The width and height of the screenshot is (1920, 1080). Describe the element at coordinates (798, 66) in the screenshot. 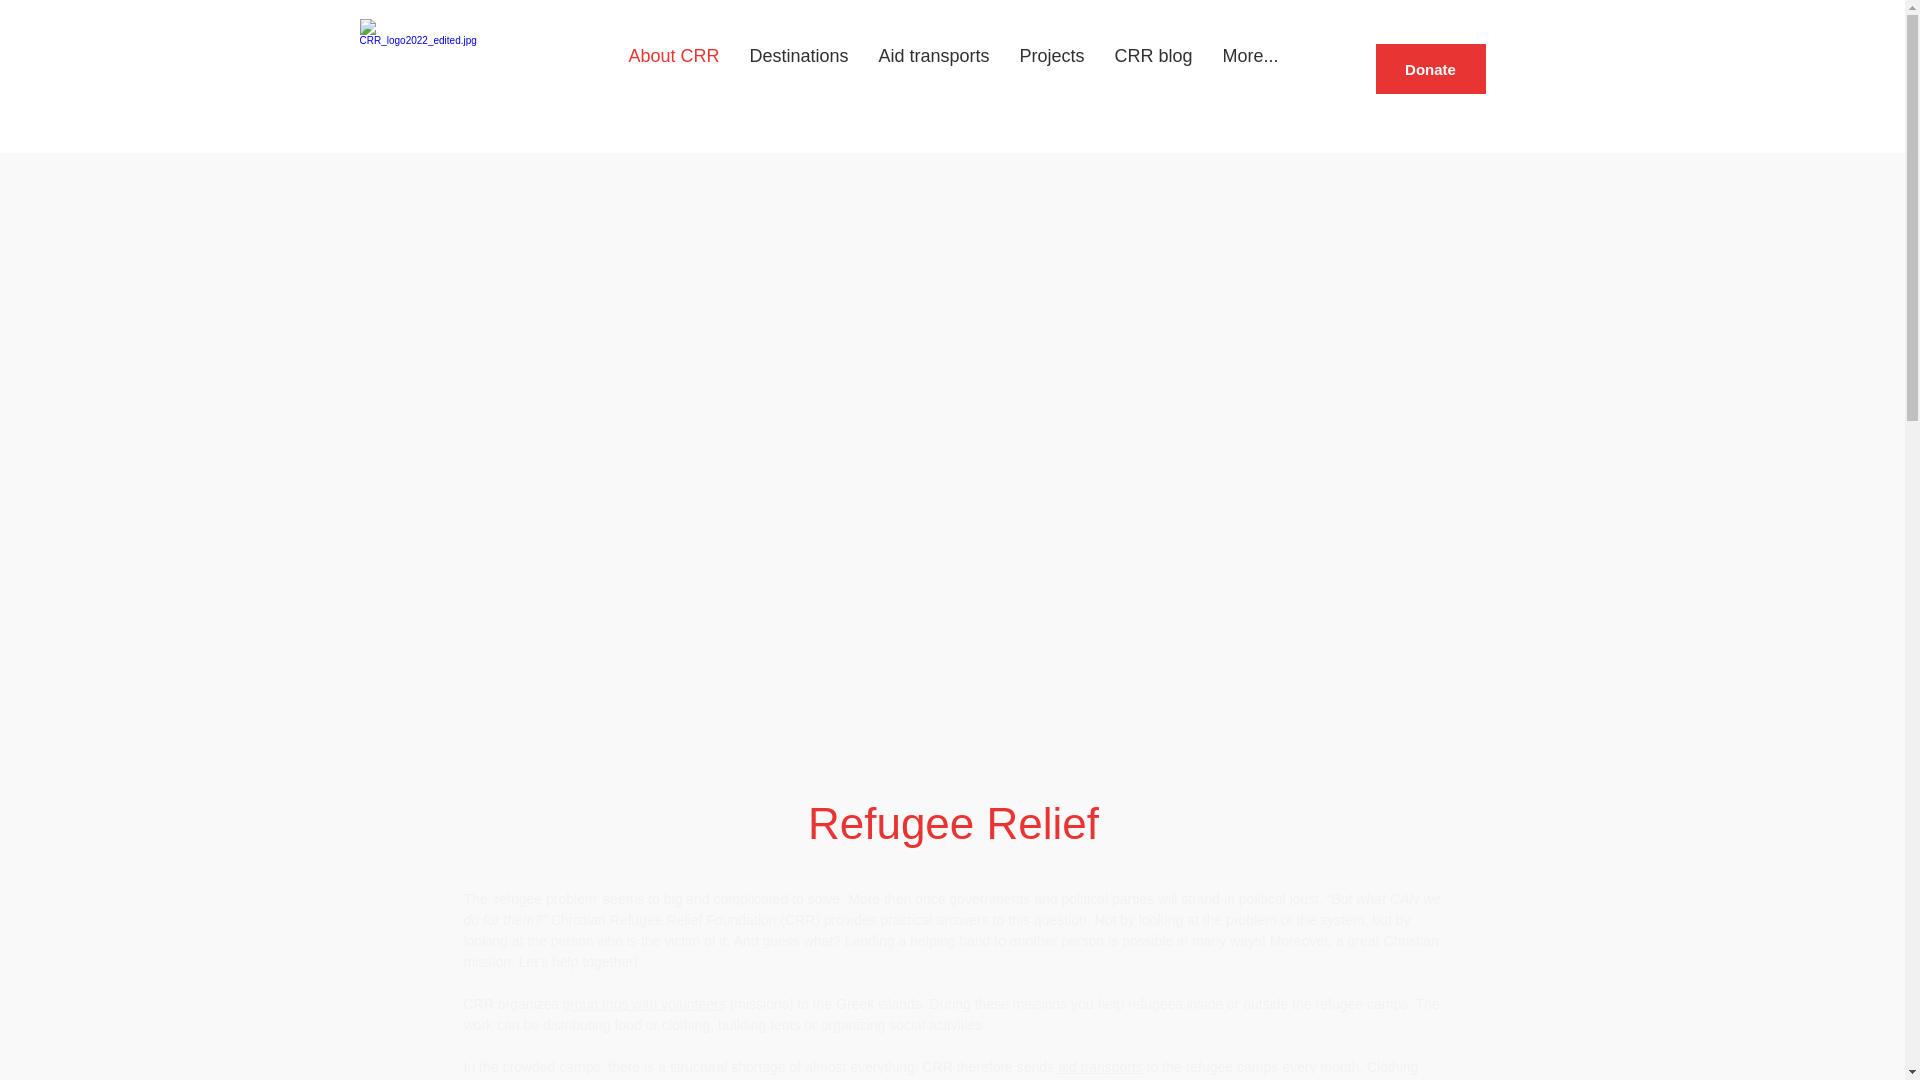

I see `Destinations` at that location.